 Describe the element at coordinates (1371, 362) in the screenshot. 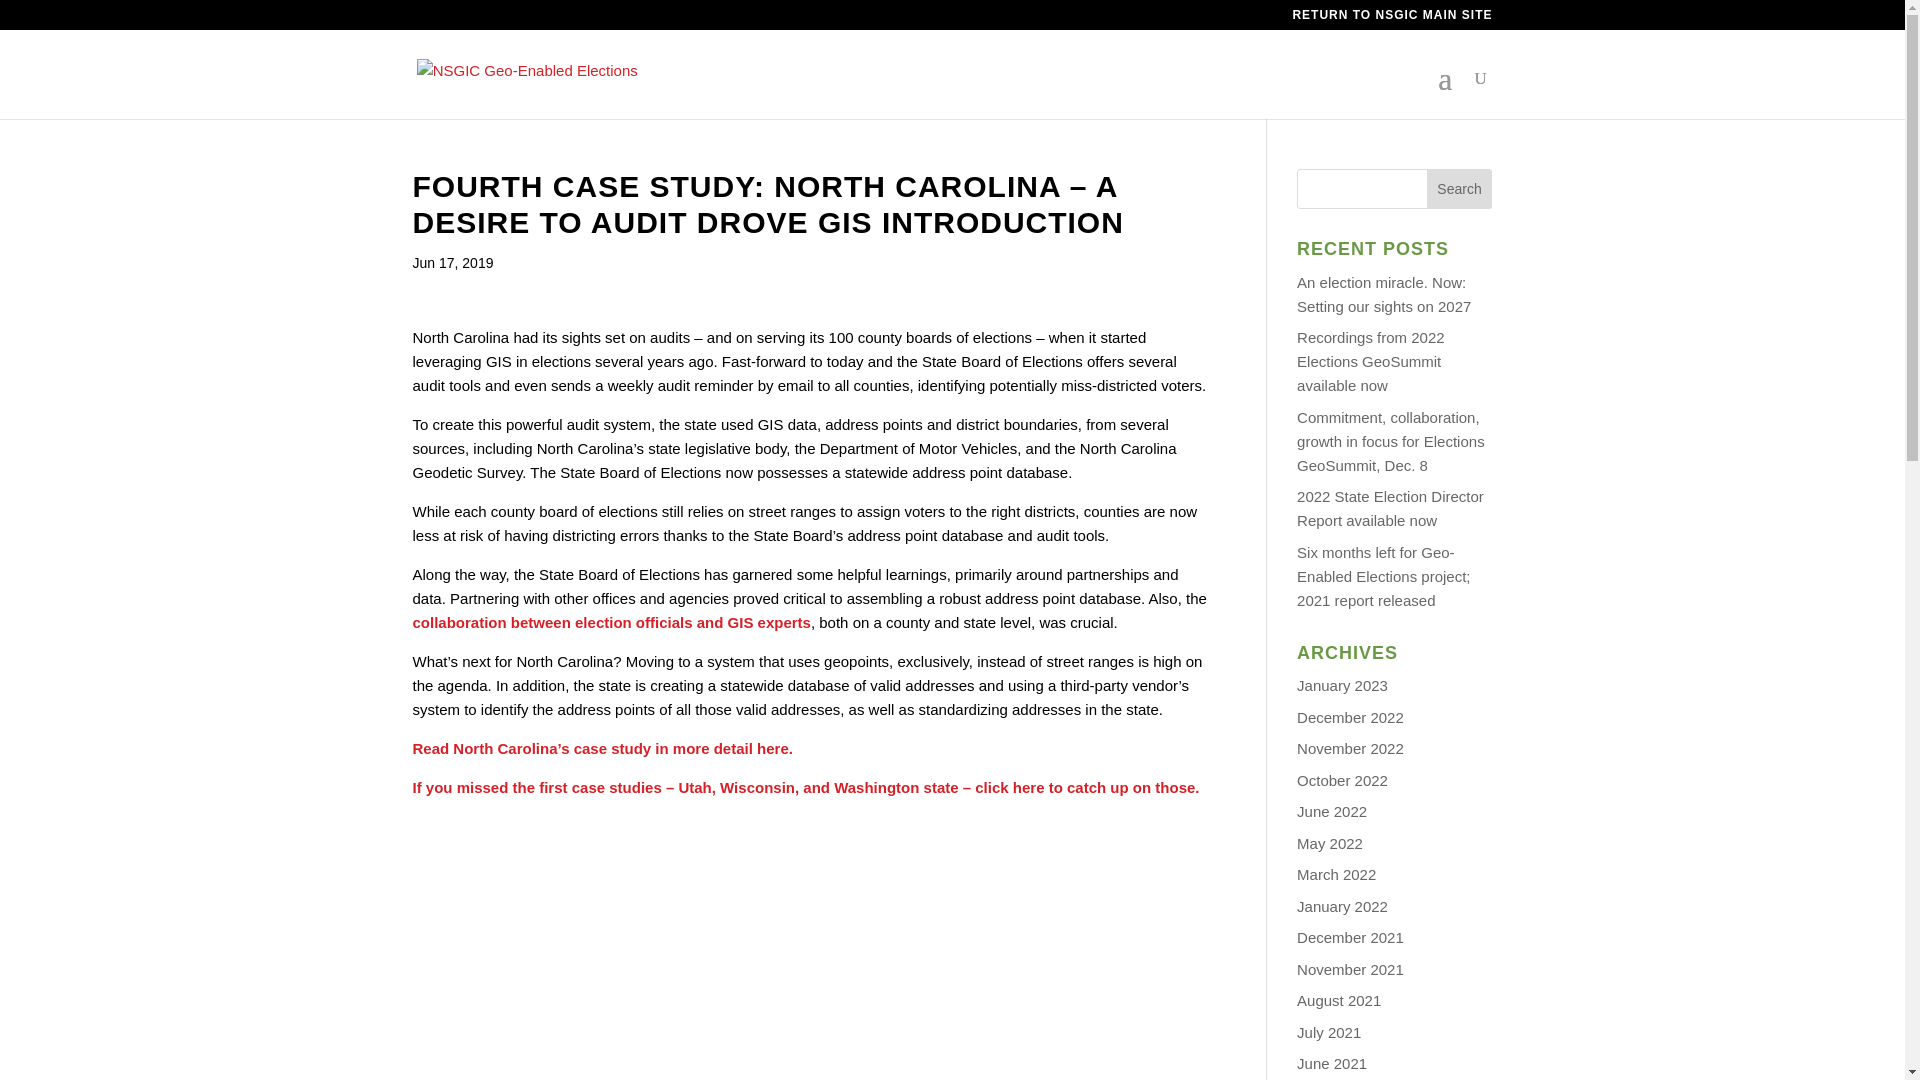

I see `Recordings from 2022 Elections GeoSummit available now` at that location.